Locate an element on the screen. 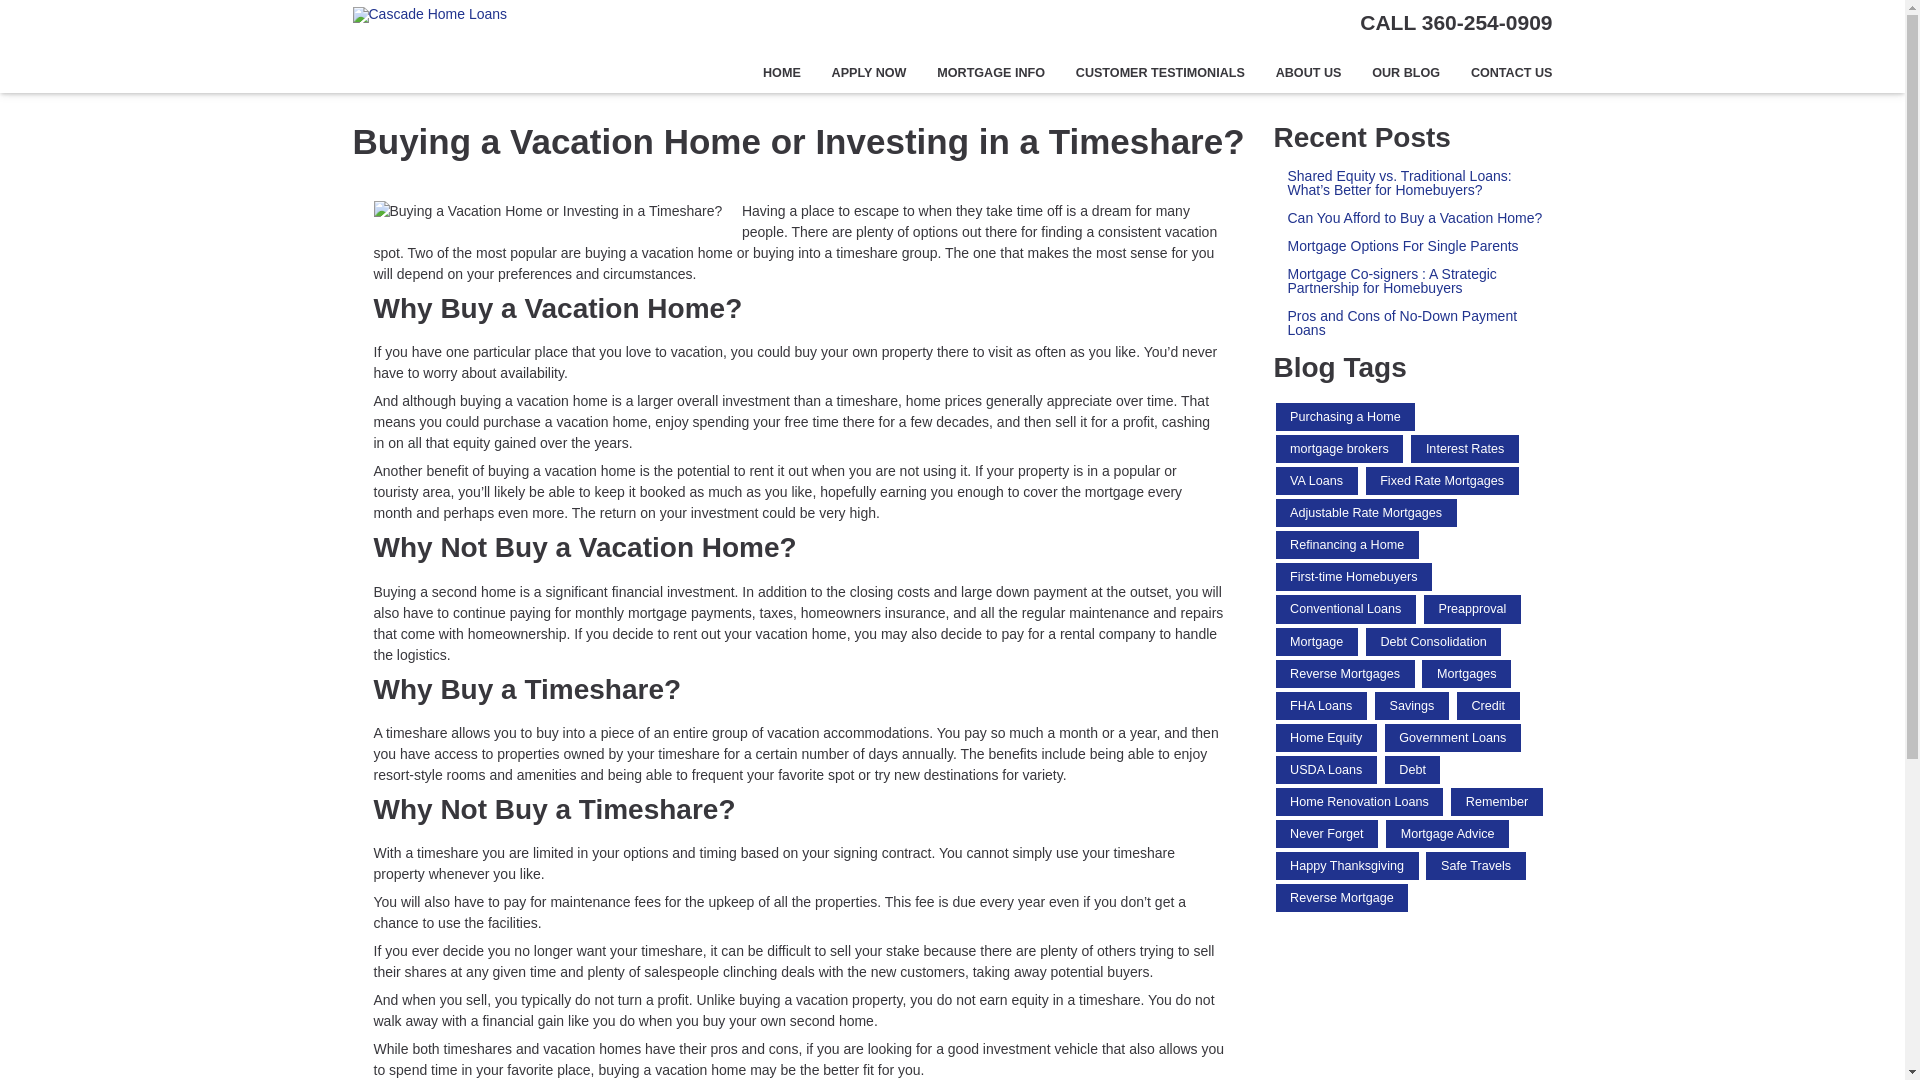  MORTGAGE INFO is located at coordinates (991, 72).